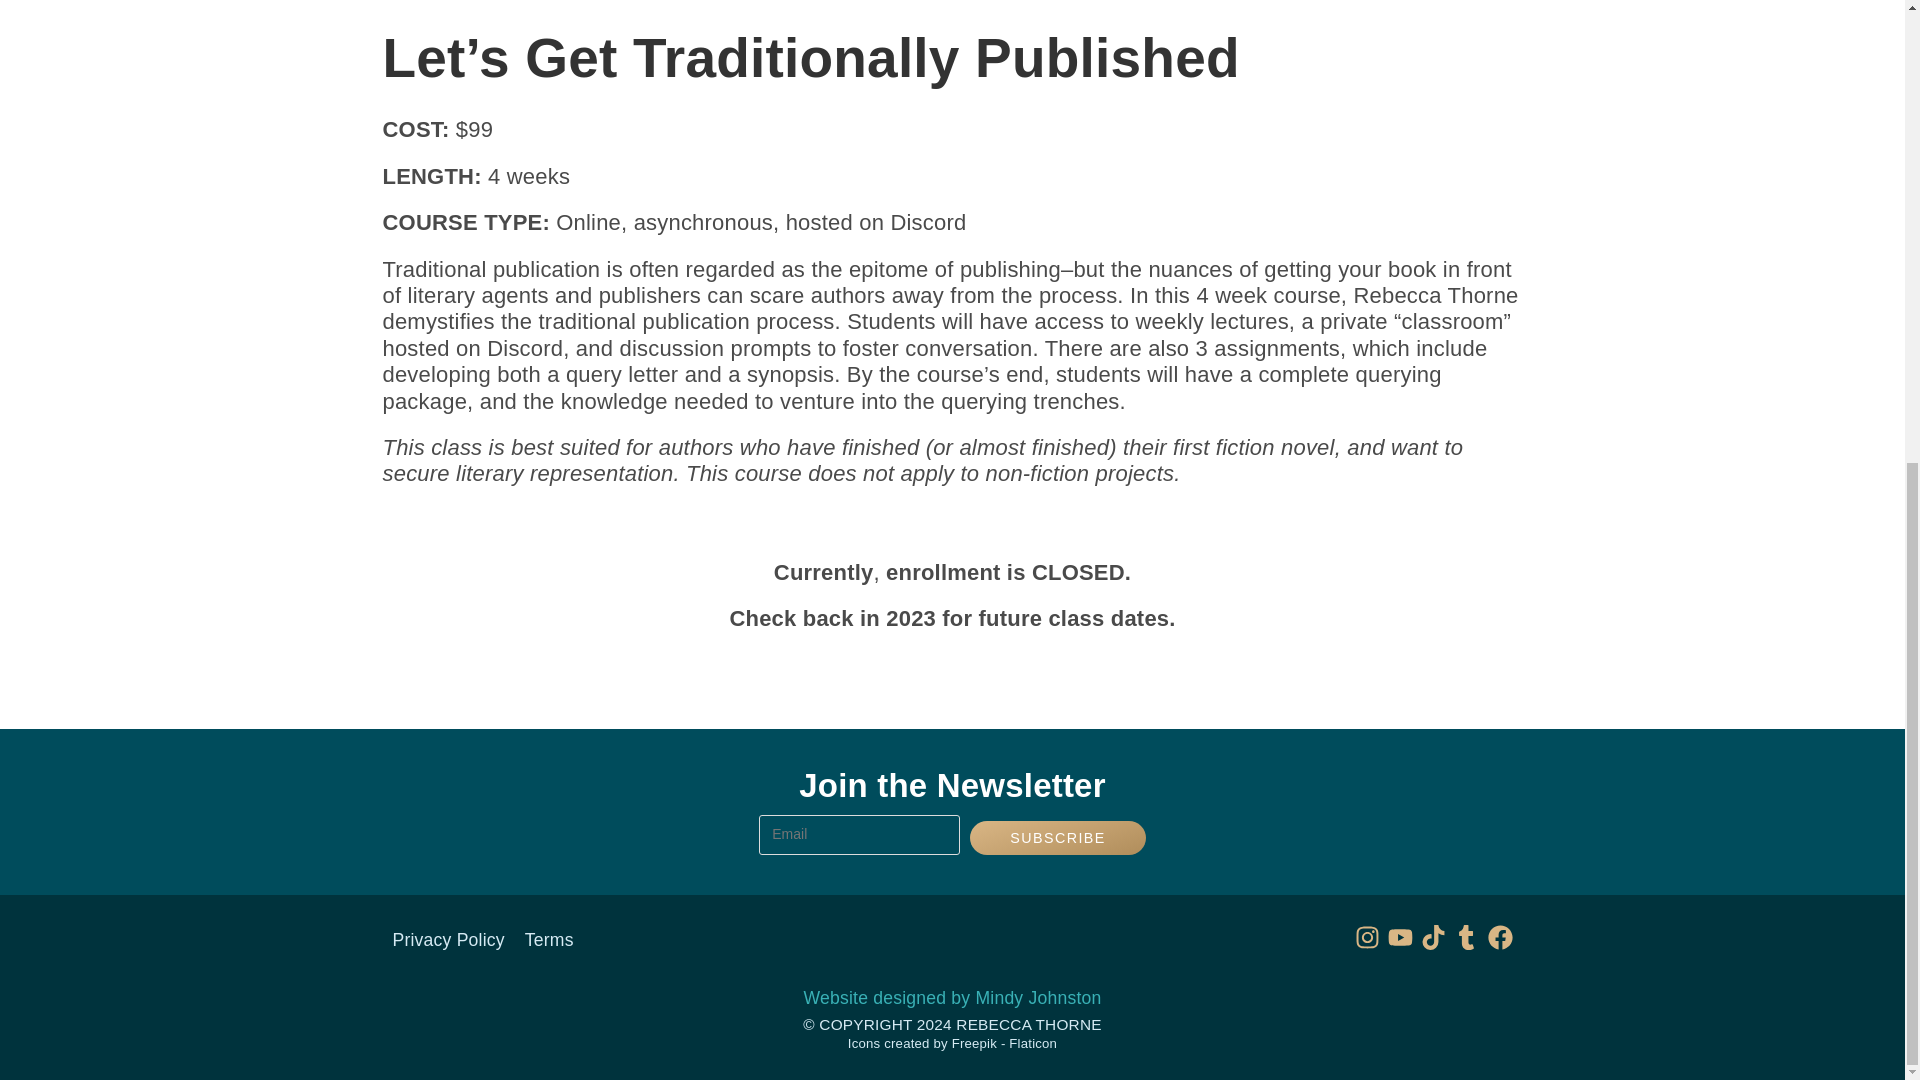 This screenshot has width=1920, height=1080. I want to click on Privacy Policy, so click(447, 940).